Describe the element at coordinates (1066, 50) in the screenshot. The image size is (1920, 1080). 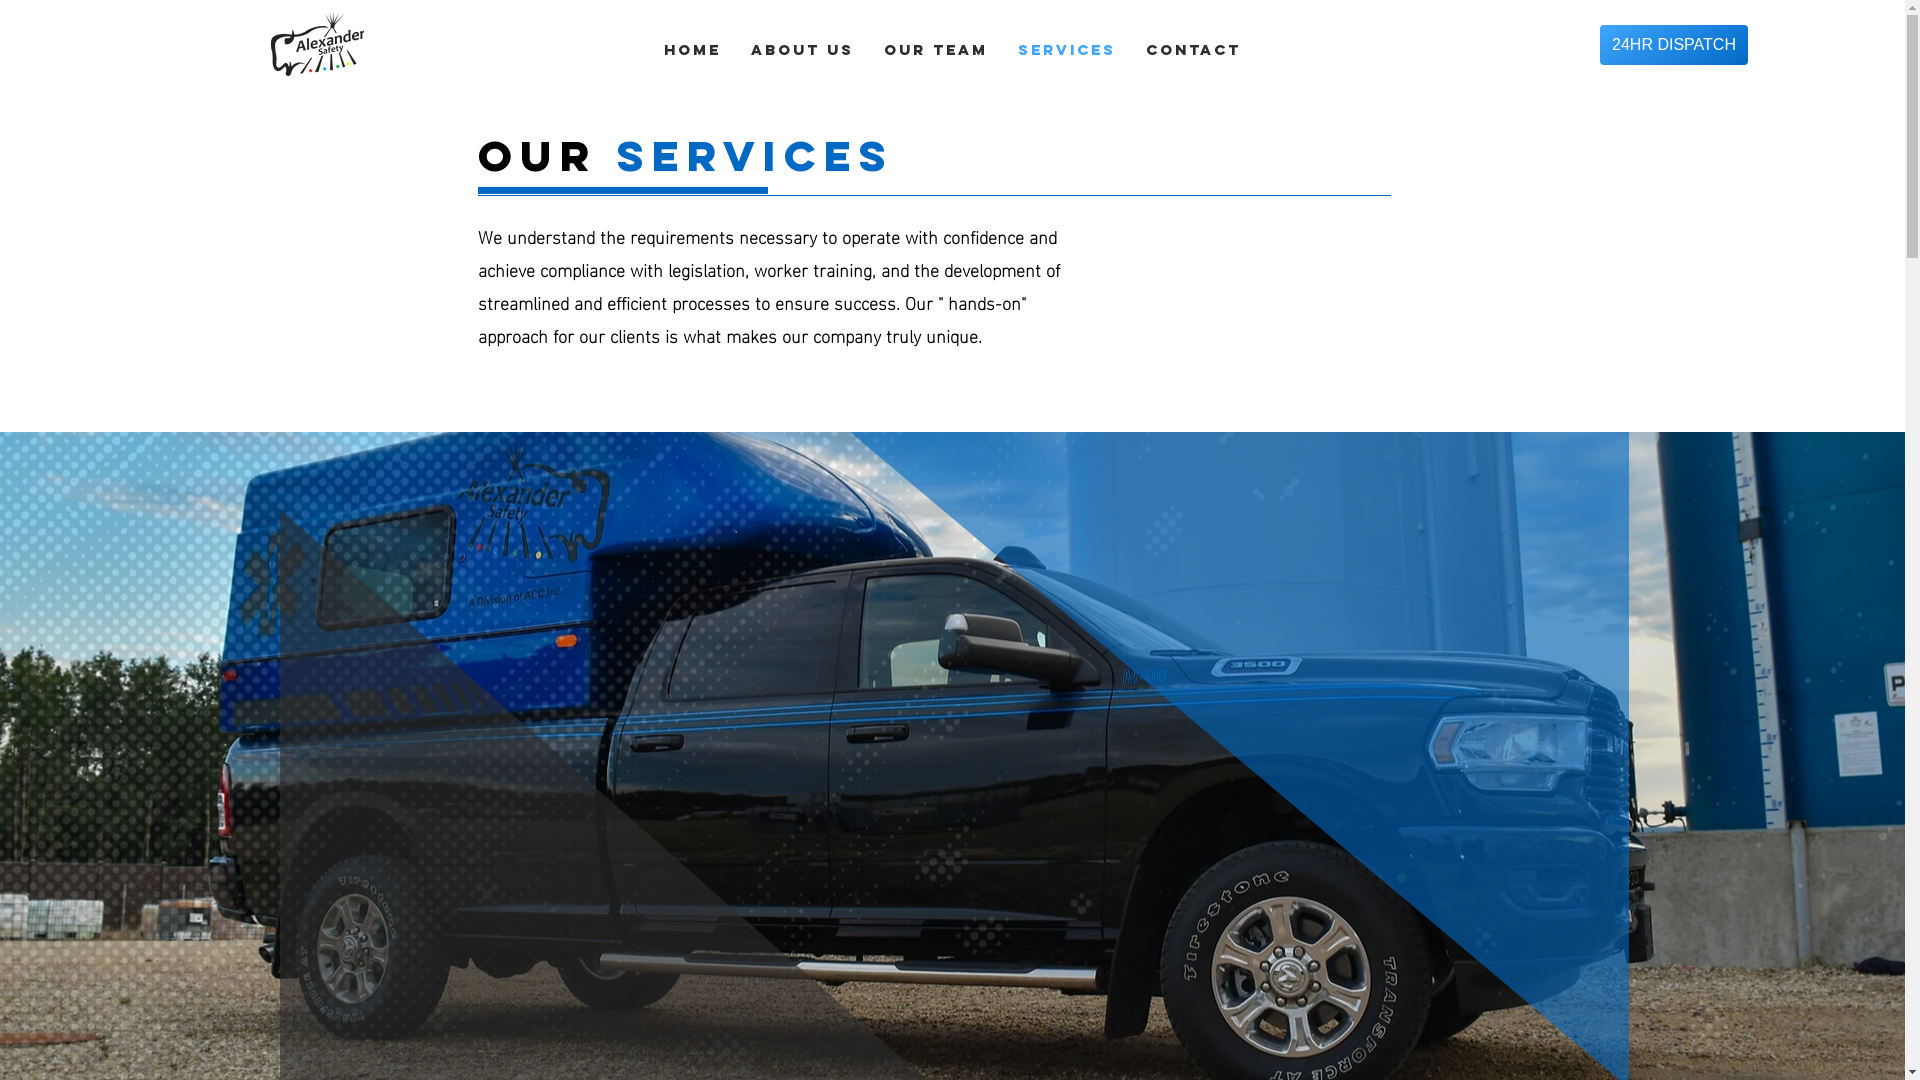
I see `SERVICES` at that location.